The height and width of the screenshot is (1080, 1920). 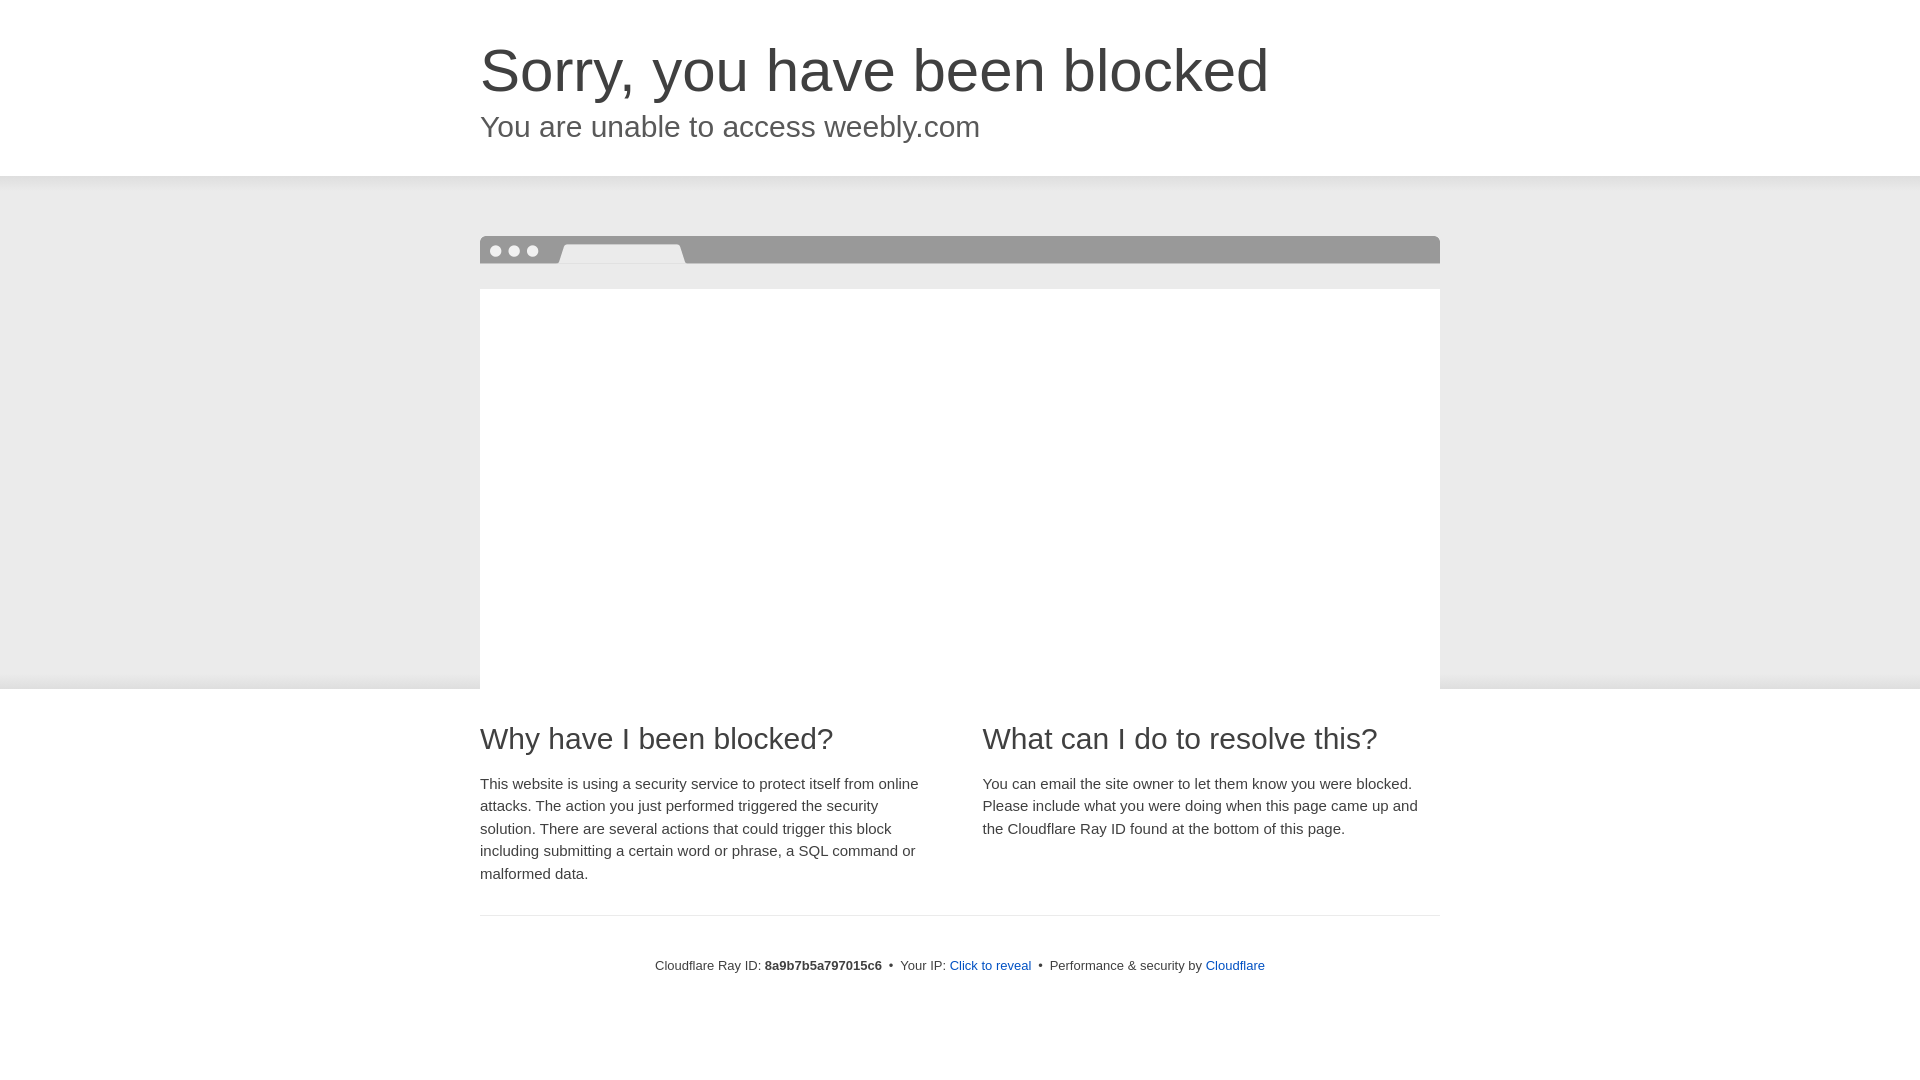 I want to click on Click to reveal, so click(x=991, y=966).